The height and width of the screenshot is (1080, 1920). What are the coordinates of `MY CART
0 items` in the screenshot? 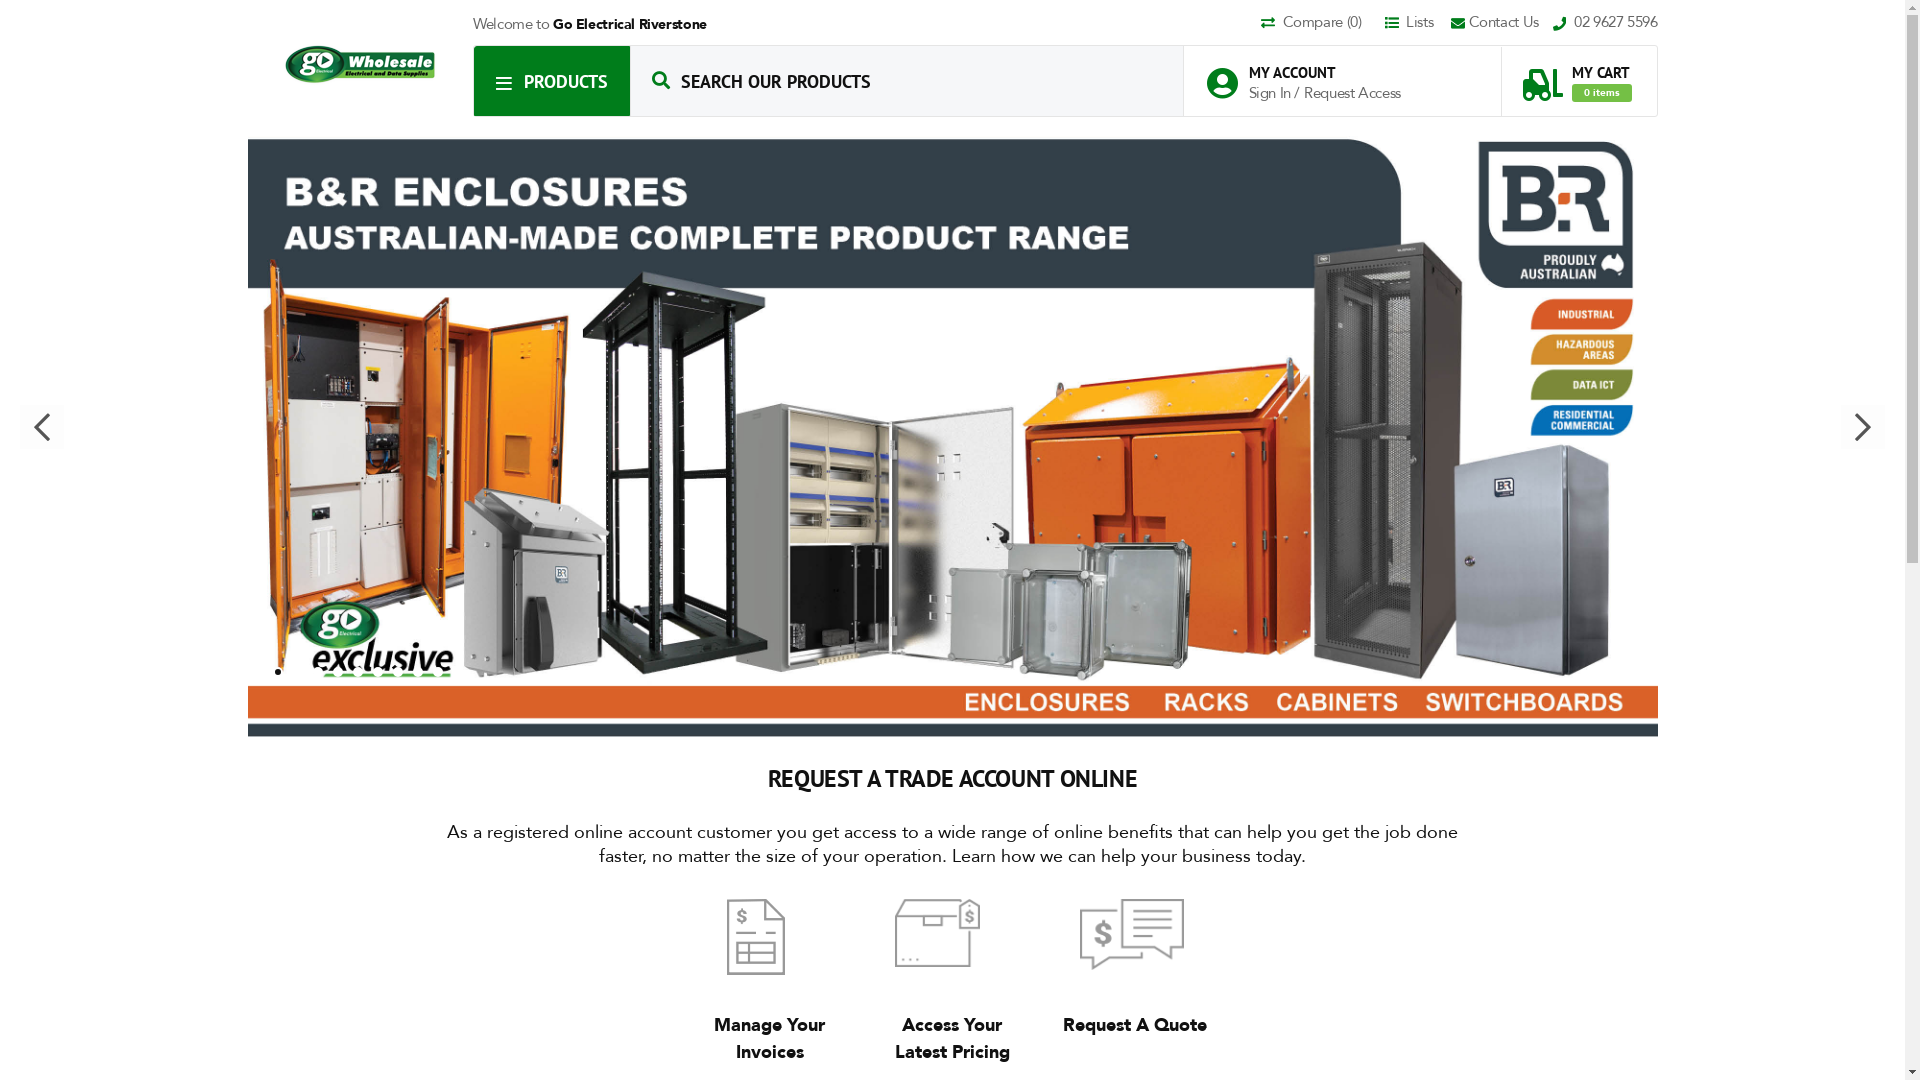 It's located at (1577, 74).